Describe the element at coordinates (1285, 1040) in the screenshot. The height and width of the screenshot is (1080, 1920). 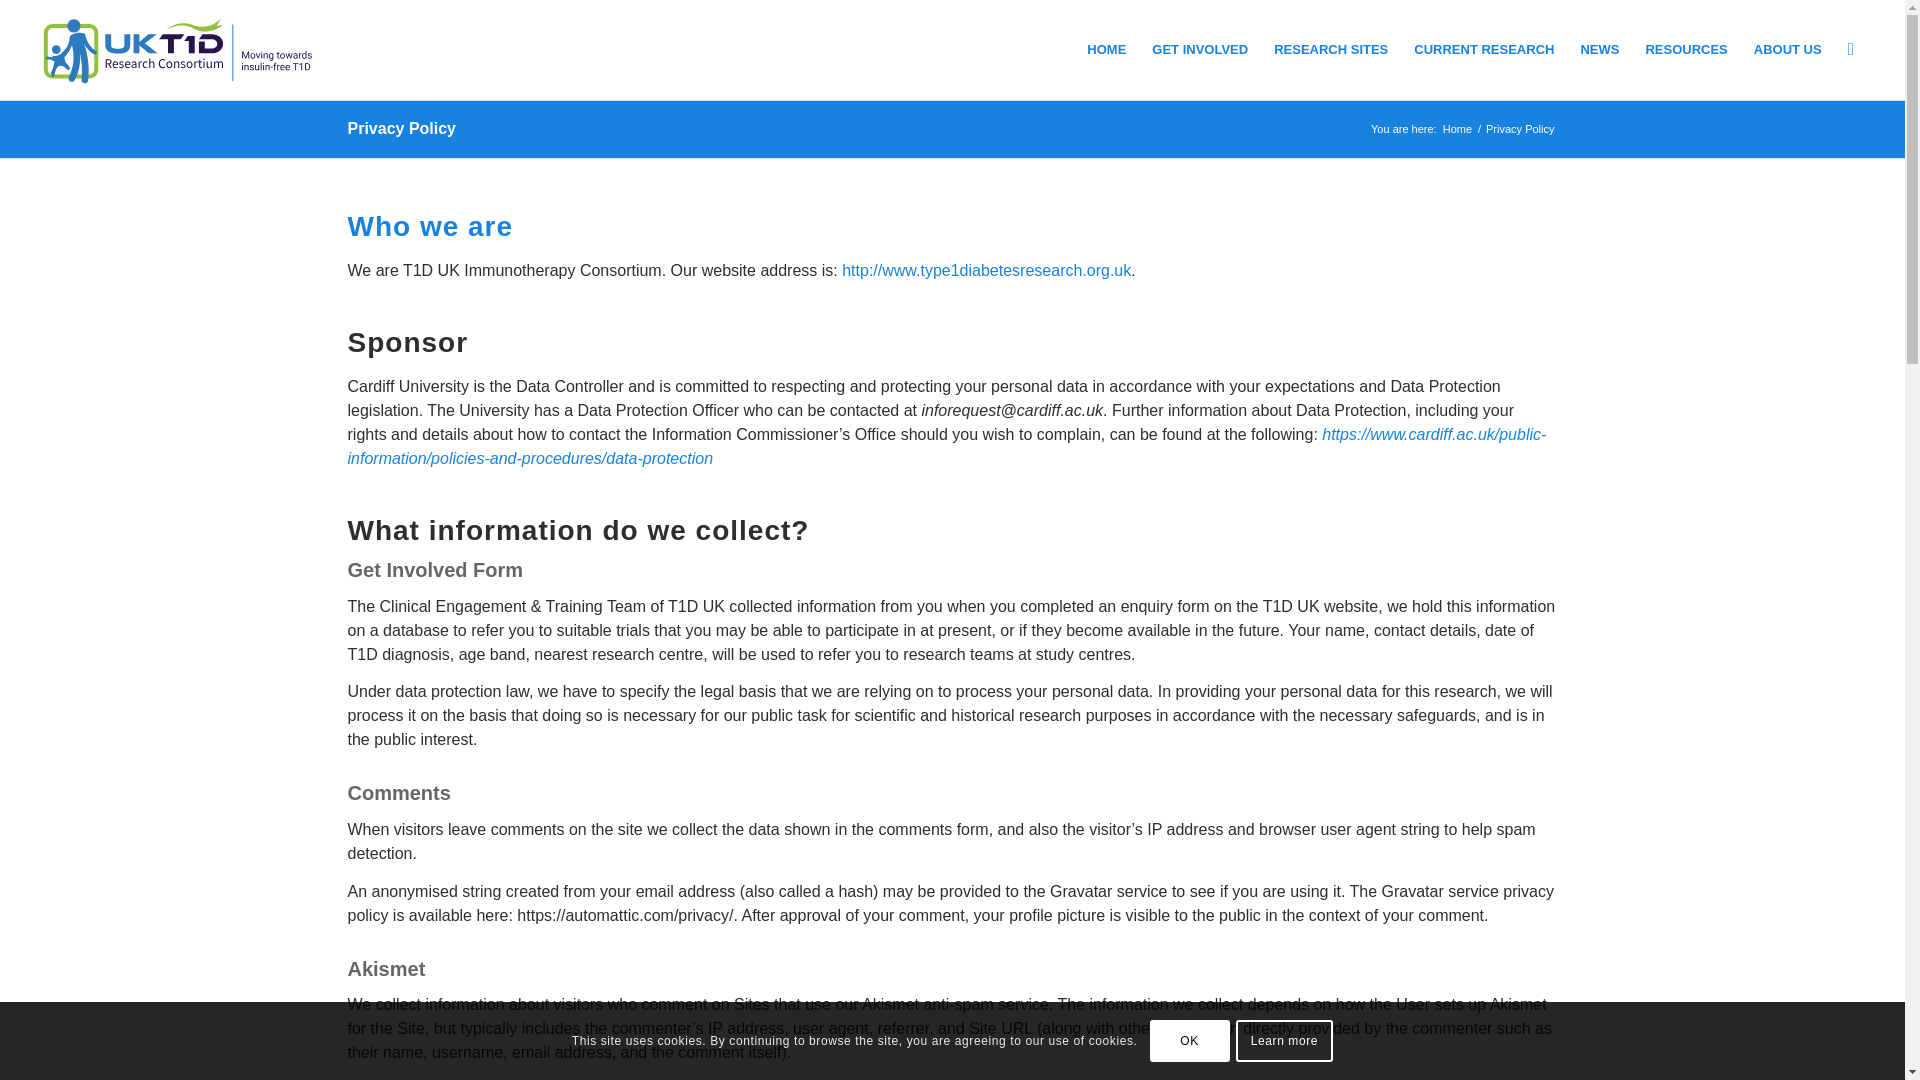
I see `Learn more` at that location.